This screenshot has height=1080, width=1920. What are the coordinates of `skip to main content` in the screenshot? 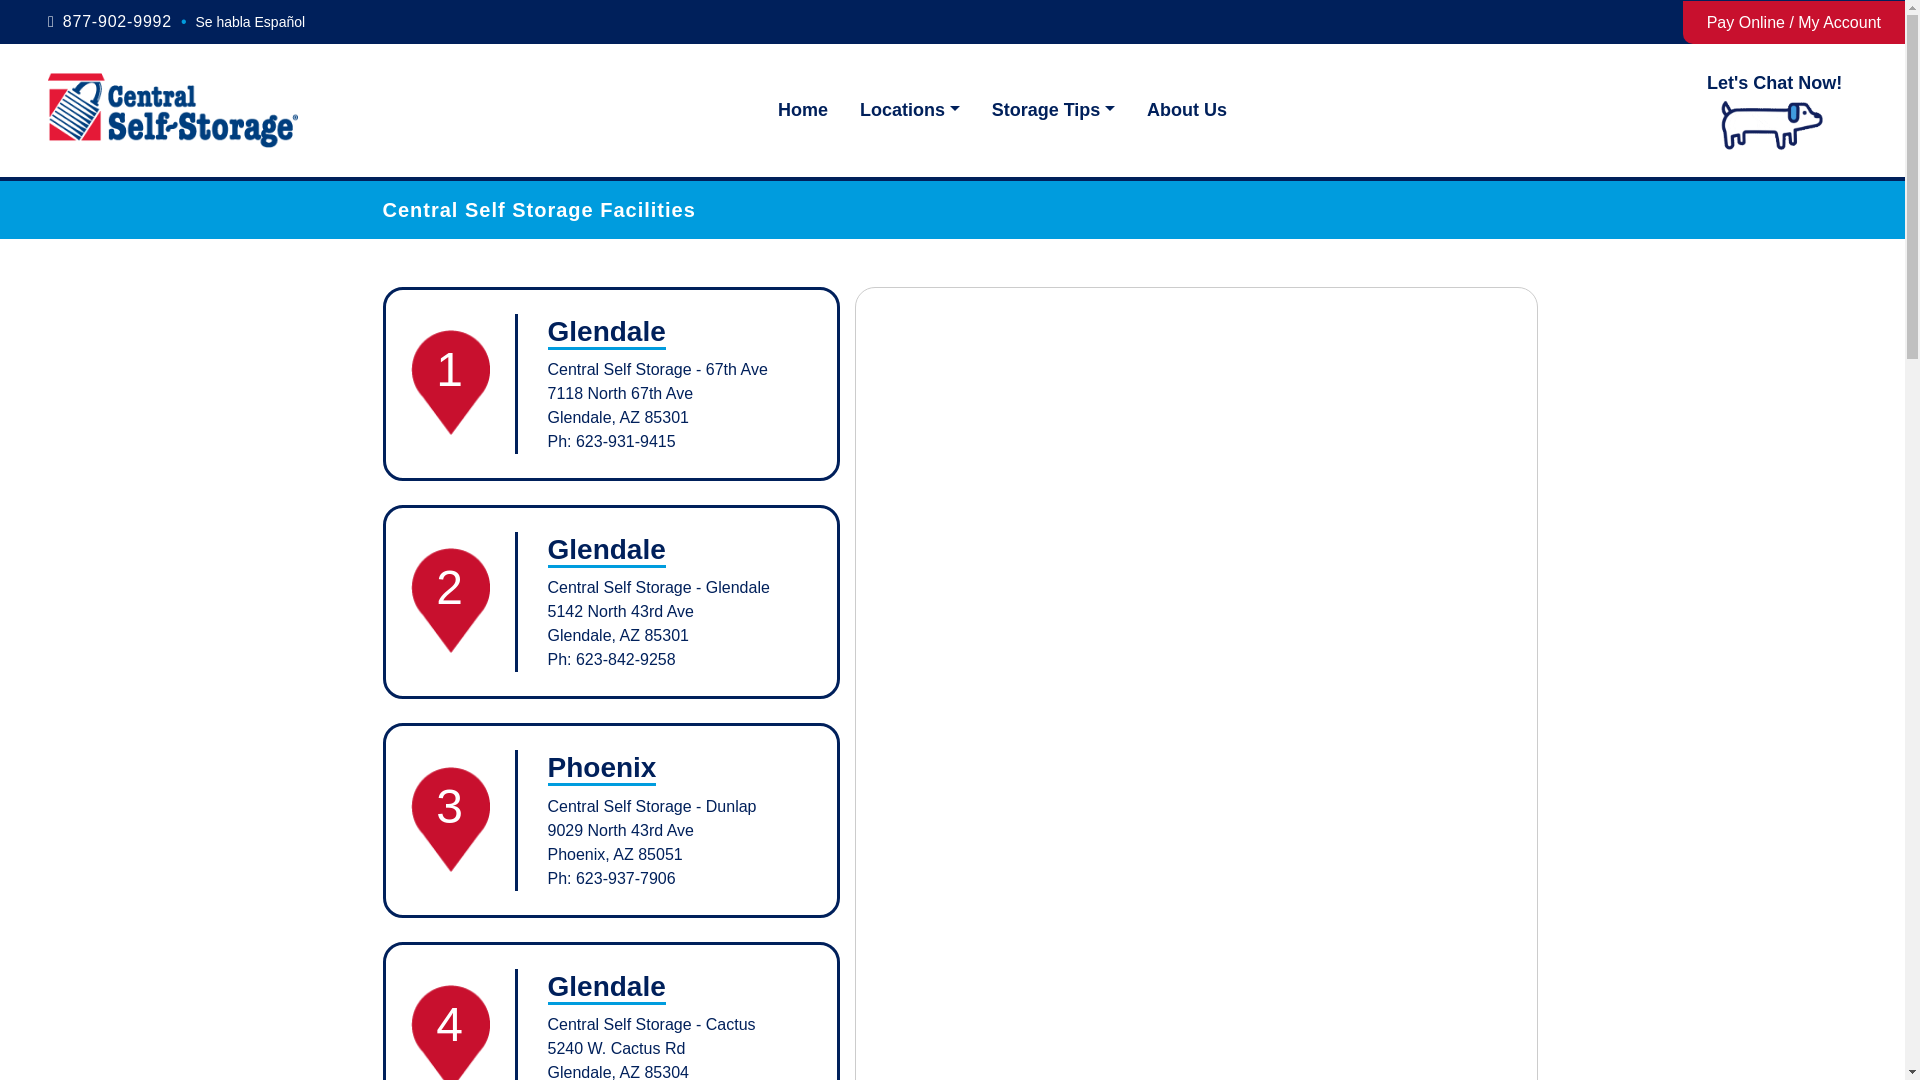 It's located at (18, 8).